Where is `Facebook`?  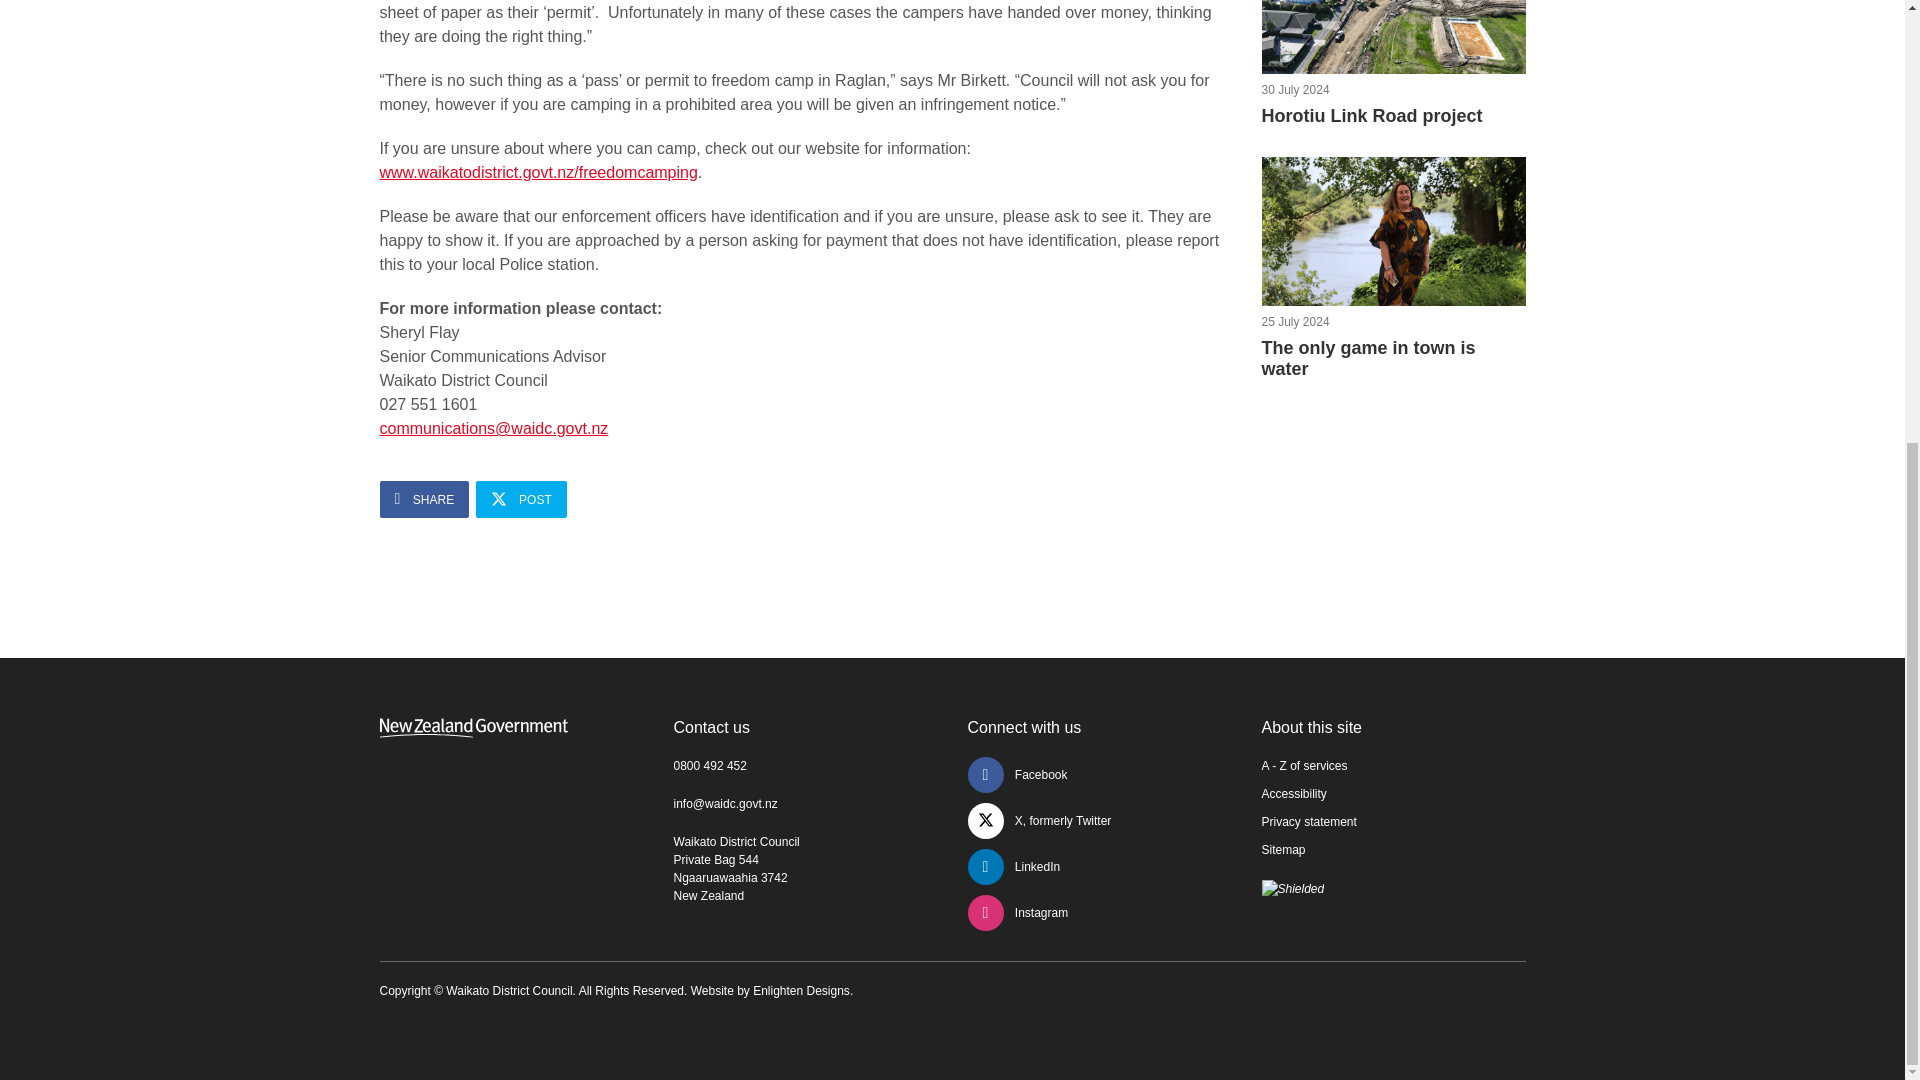
Facebook is located at coordinates (1394, 64).